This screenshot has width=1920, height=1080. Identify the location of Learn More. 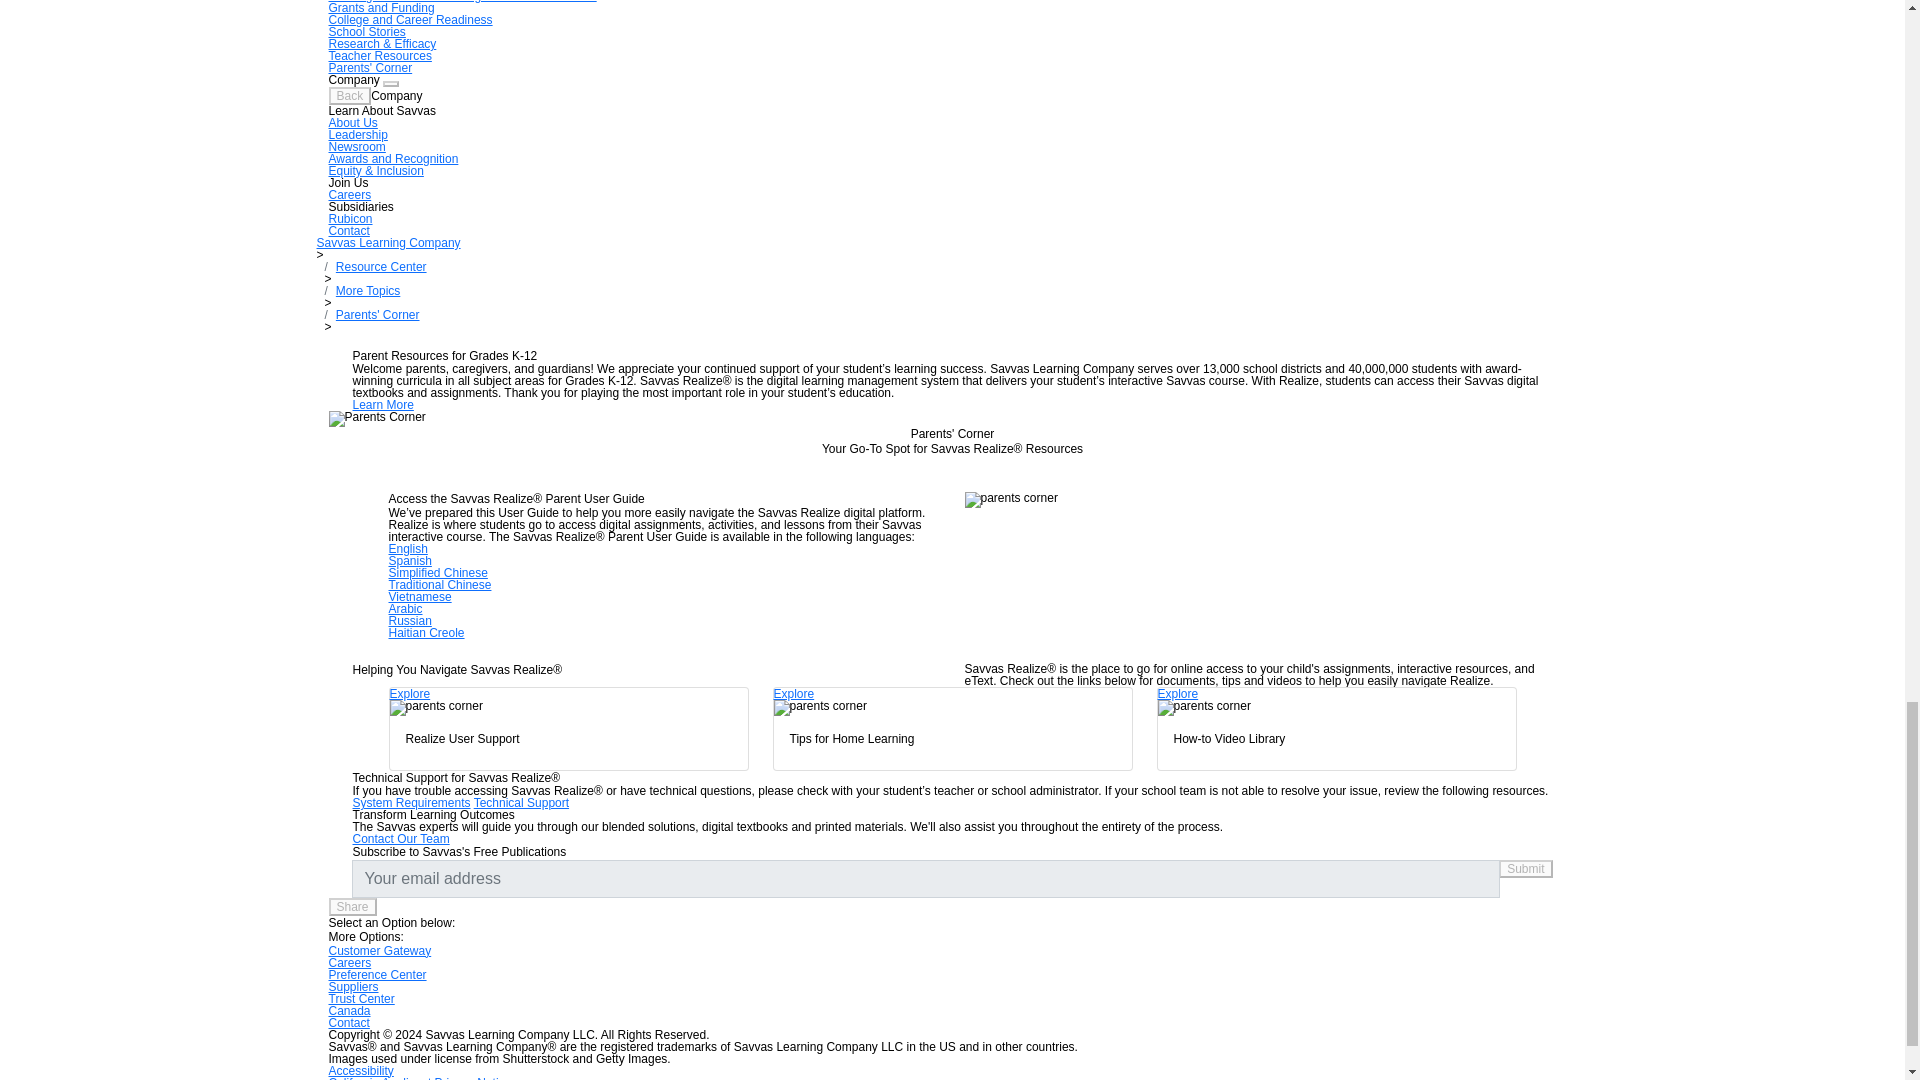
(382, 404).